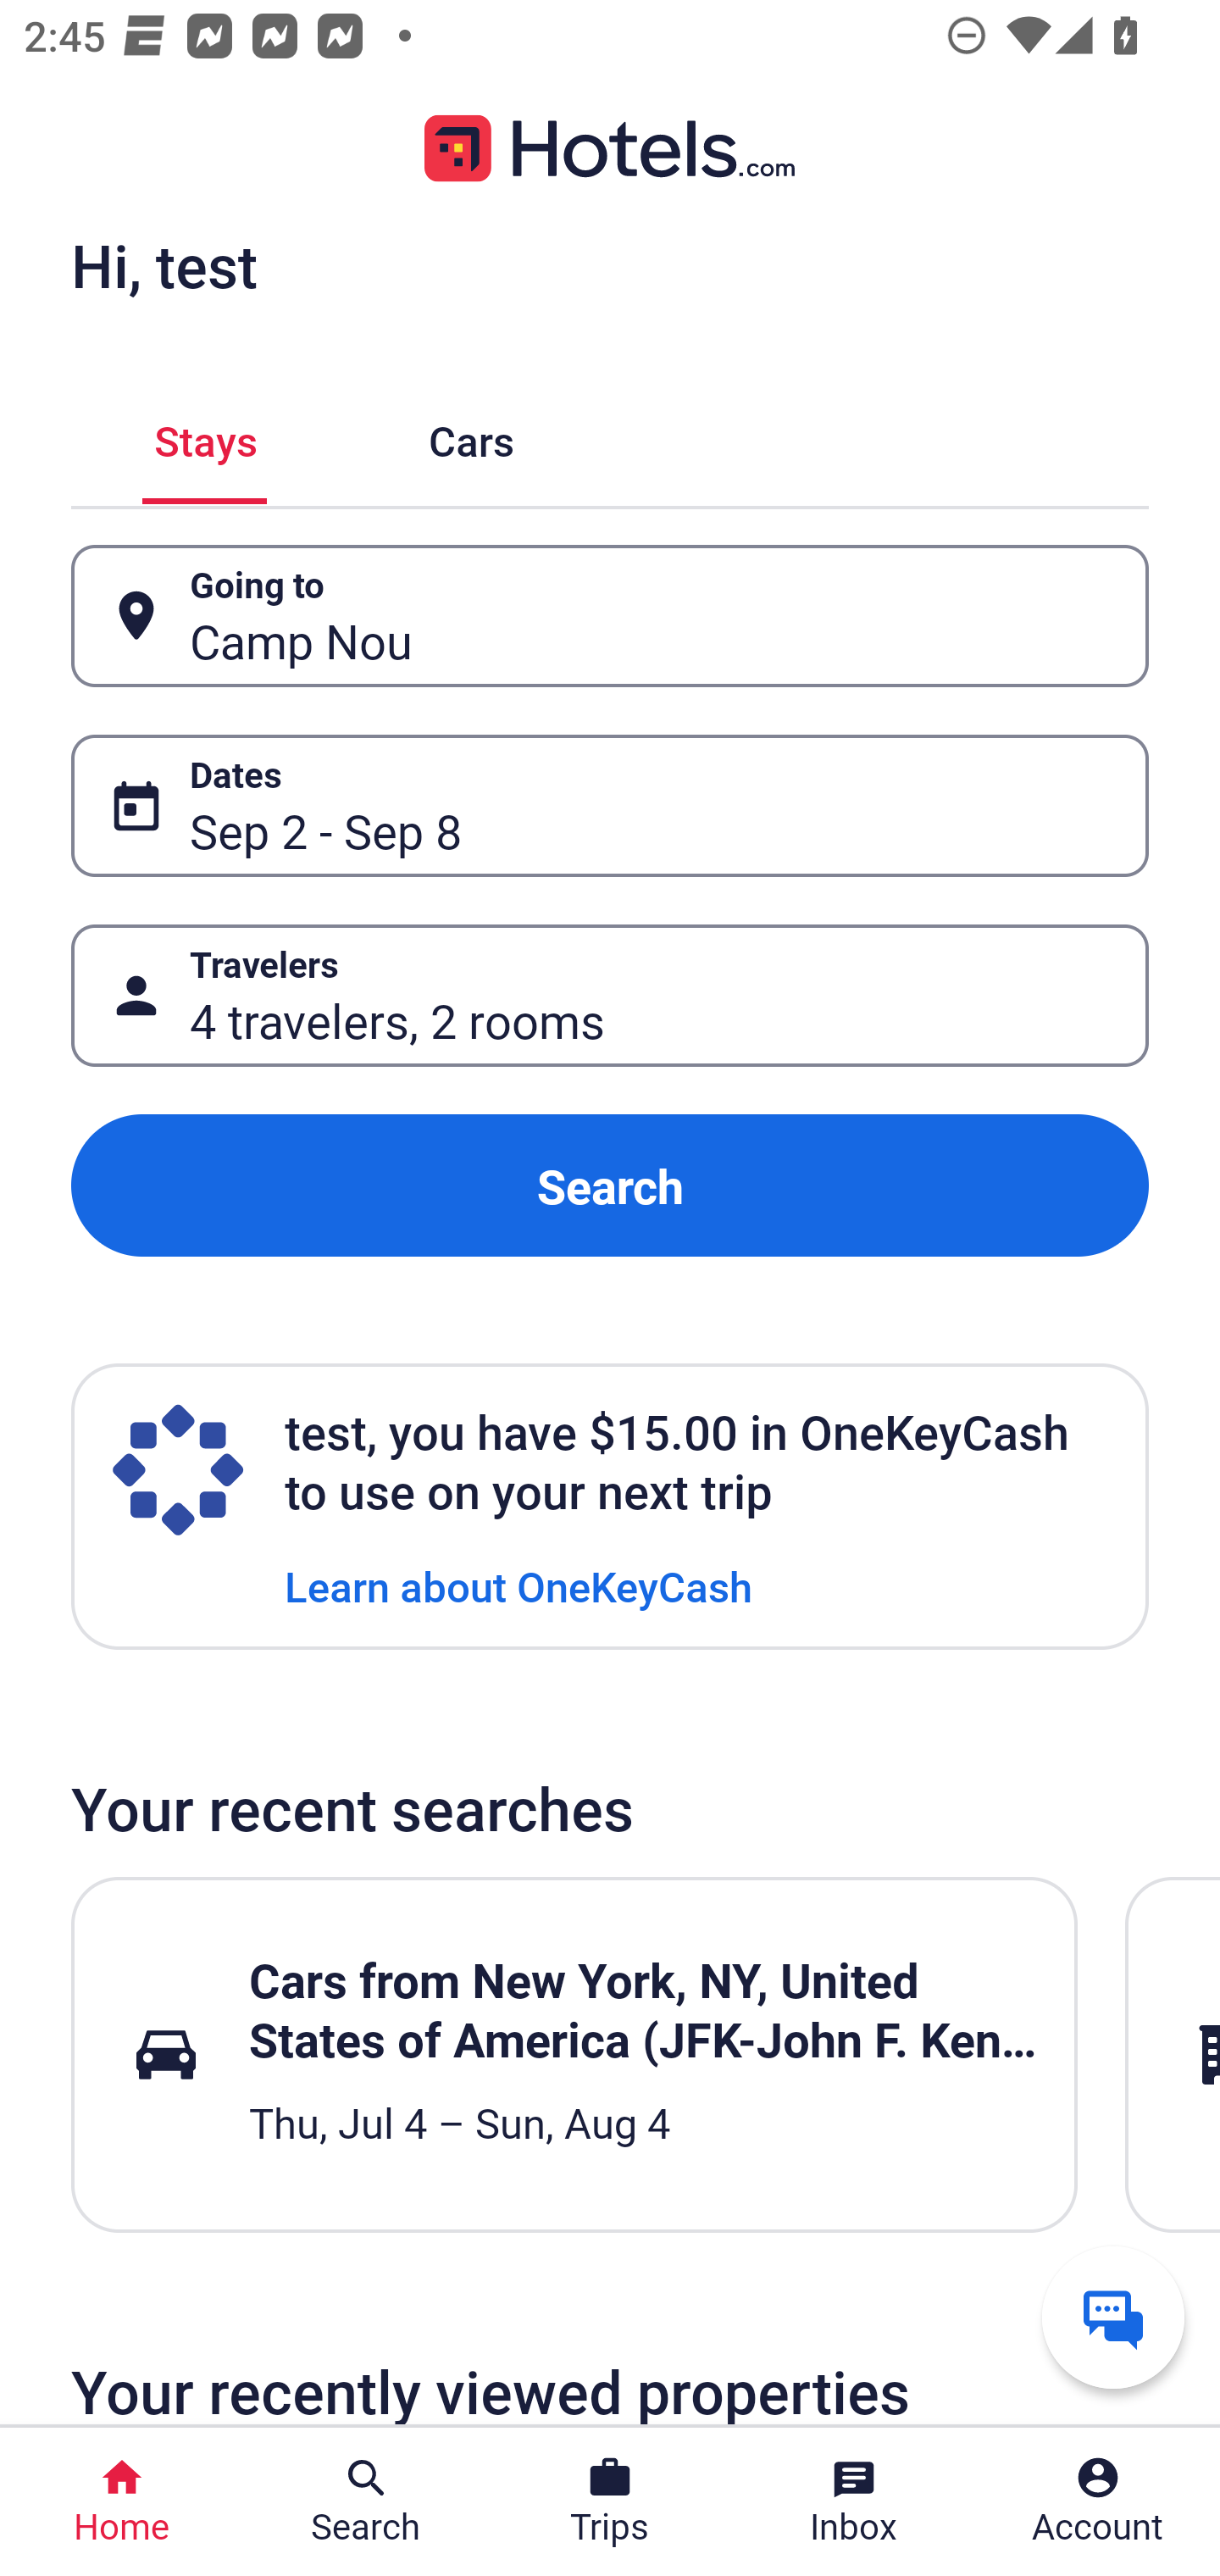 Image resolution: width=1220 pixels, height=2576 pixels. What do you see at coordinates (610, 617) in the screenshot?
I see `Going to Button Camp Nou` at bounding box center [610, 617].